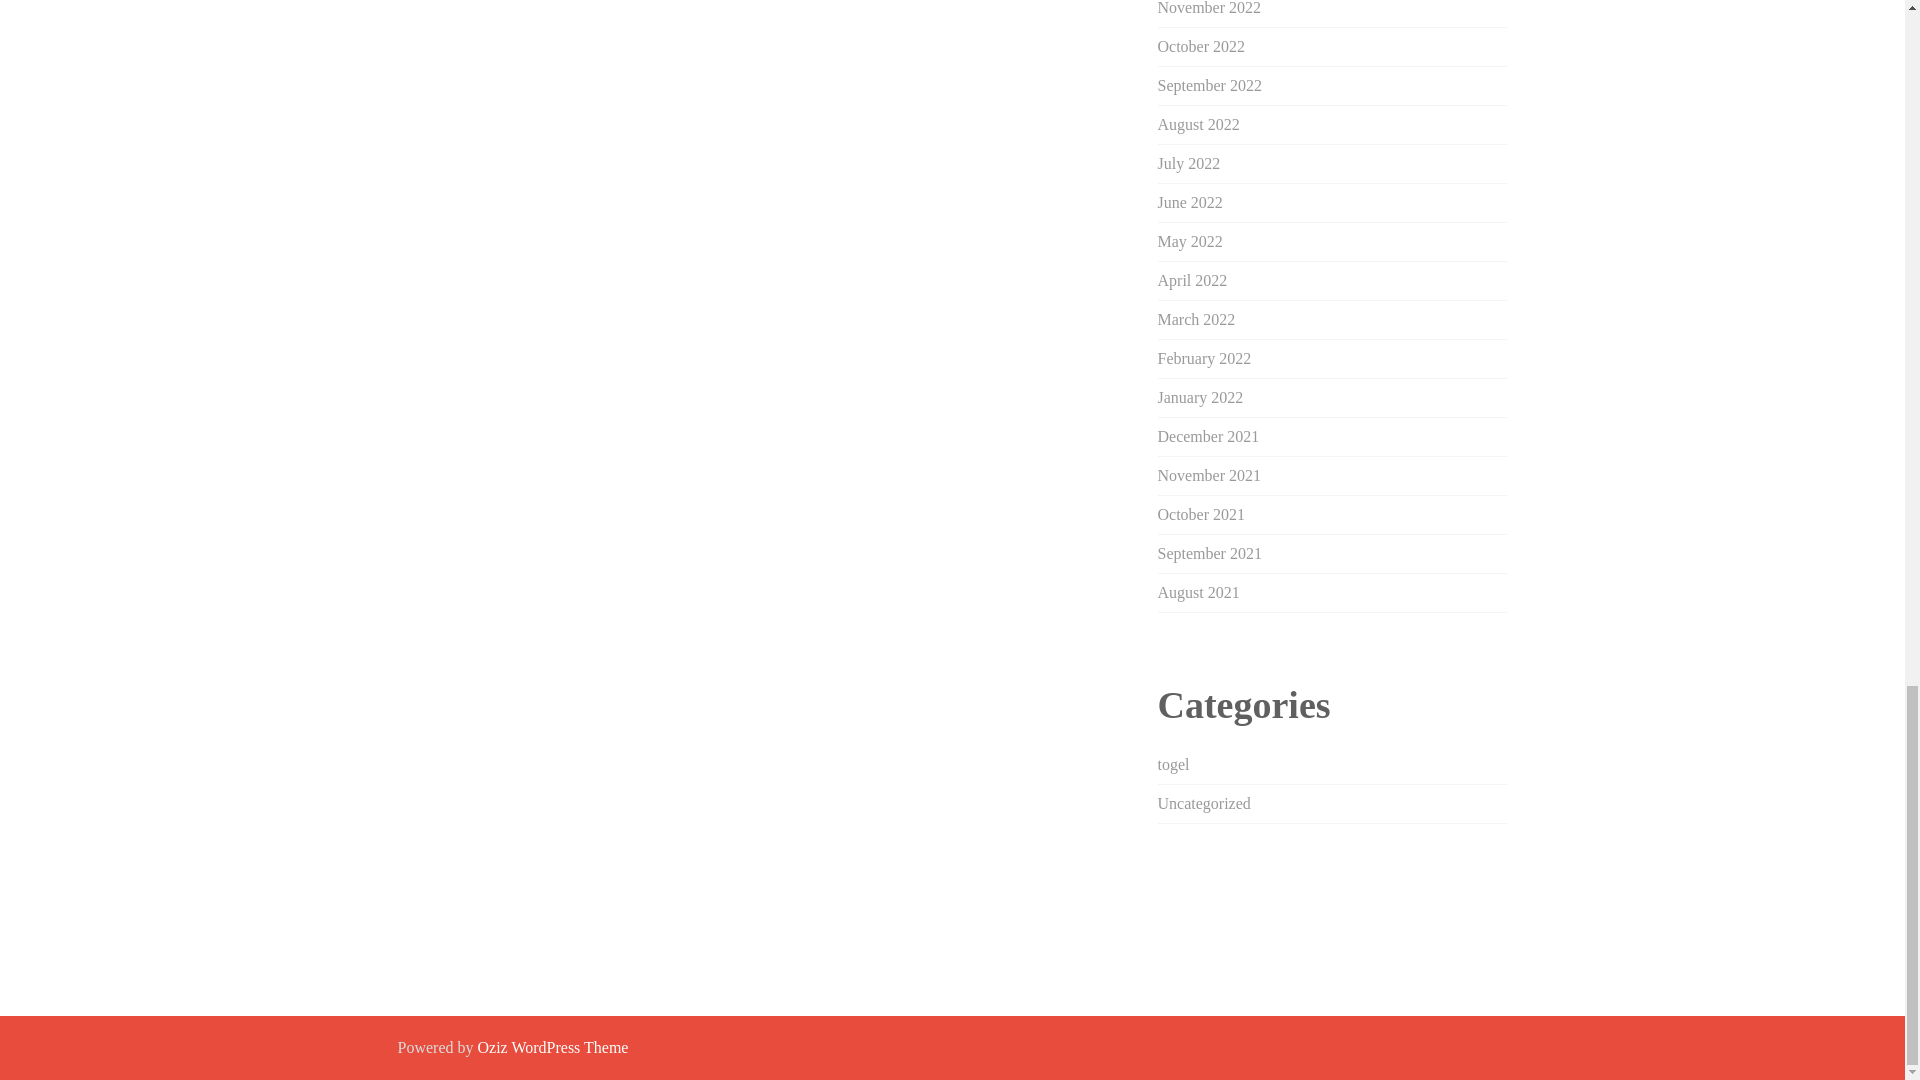  Describe the element at coordinates (1209, 84) in the screenshot. I see `September 2022` at that location.